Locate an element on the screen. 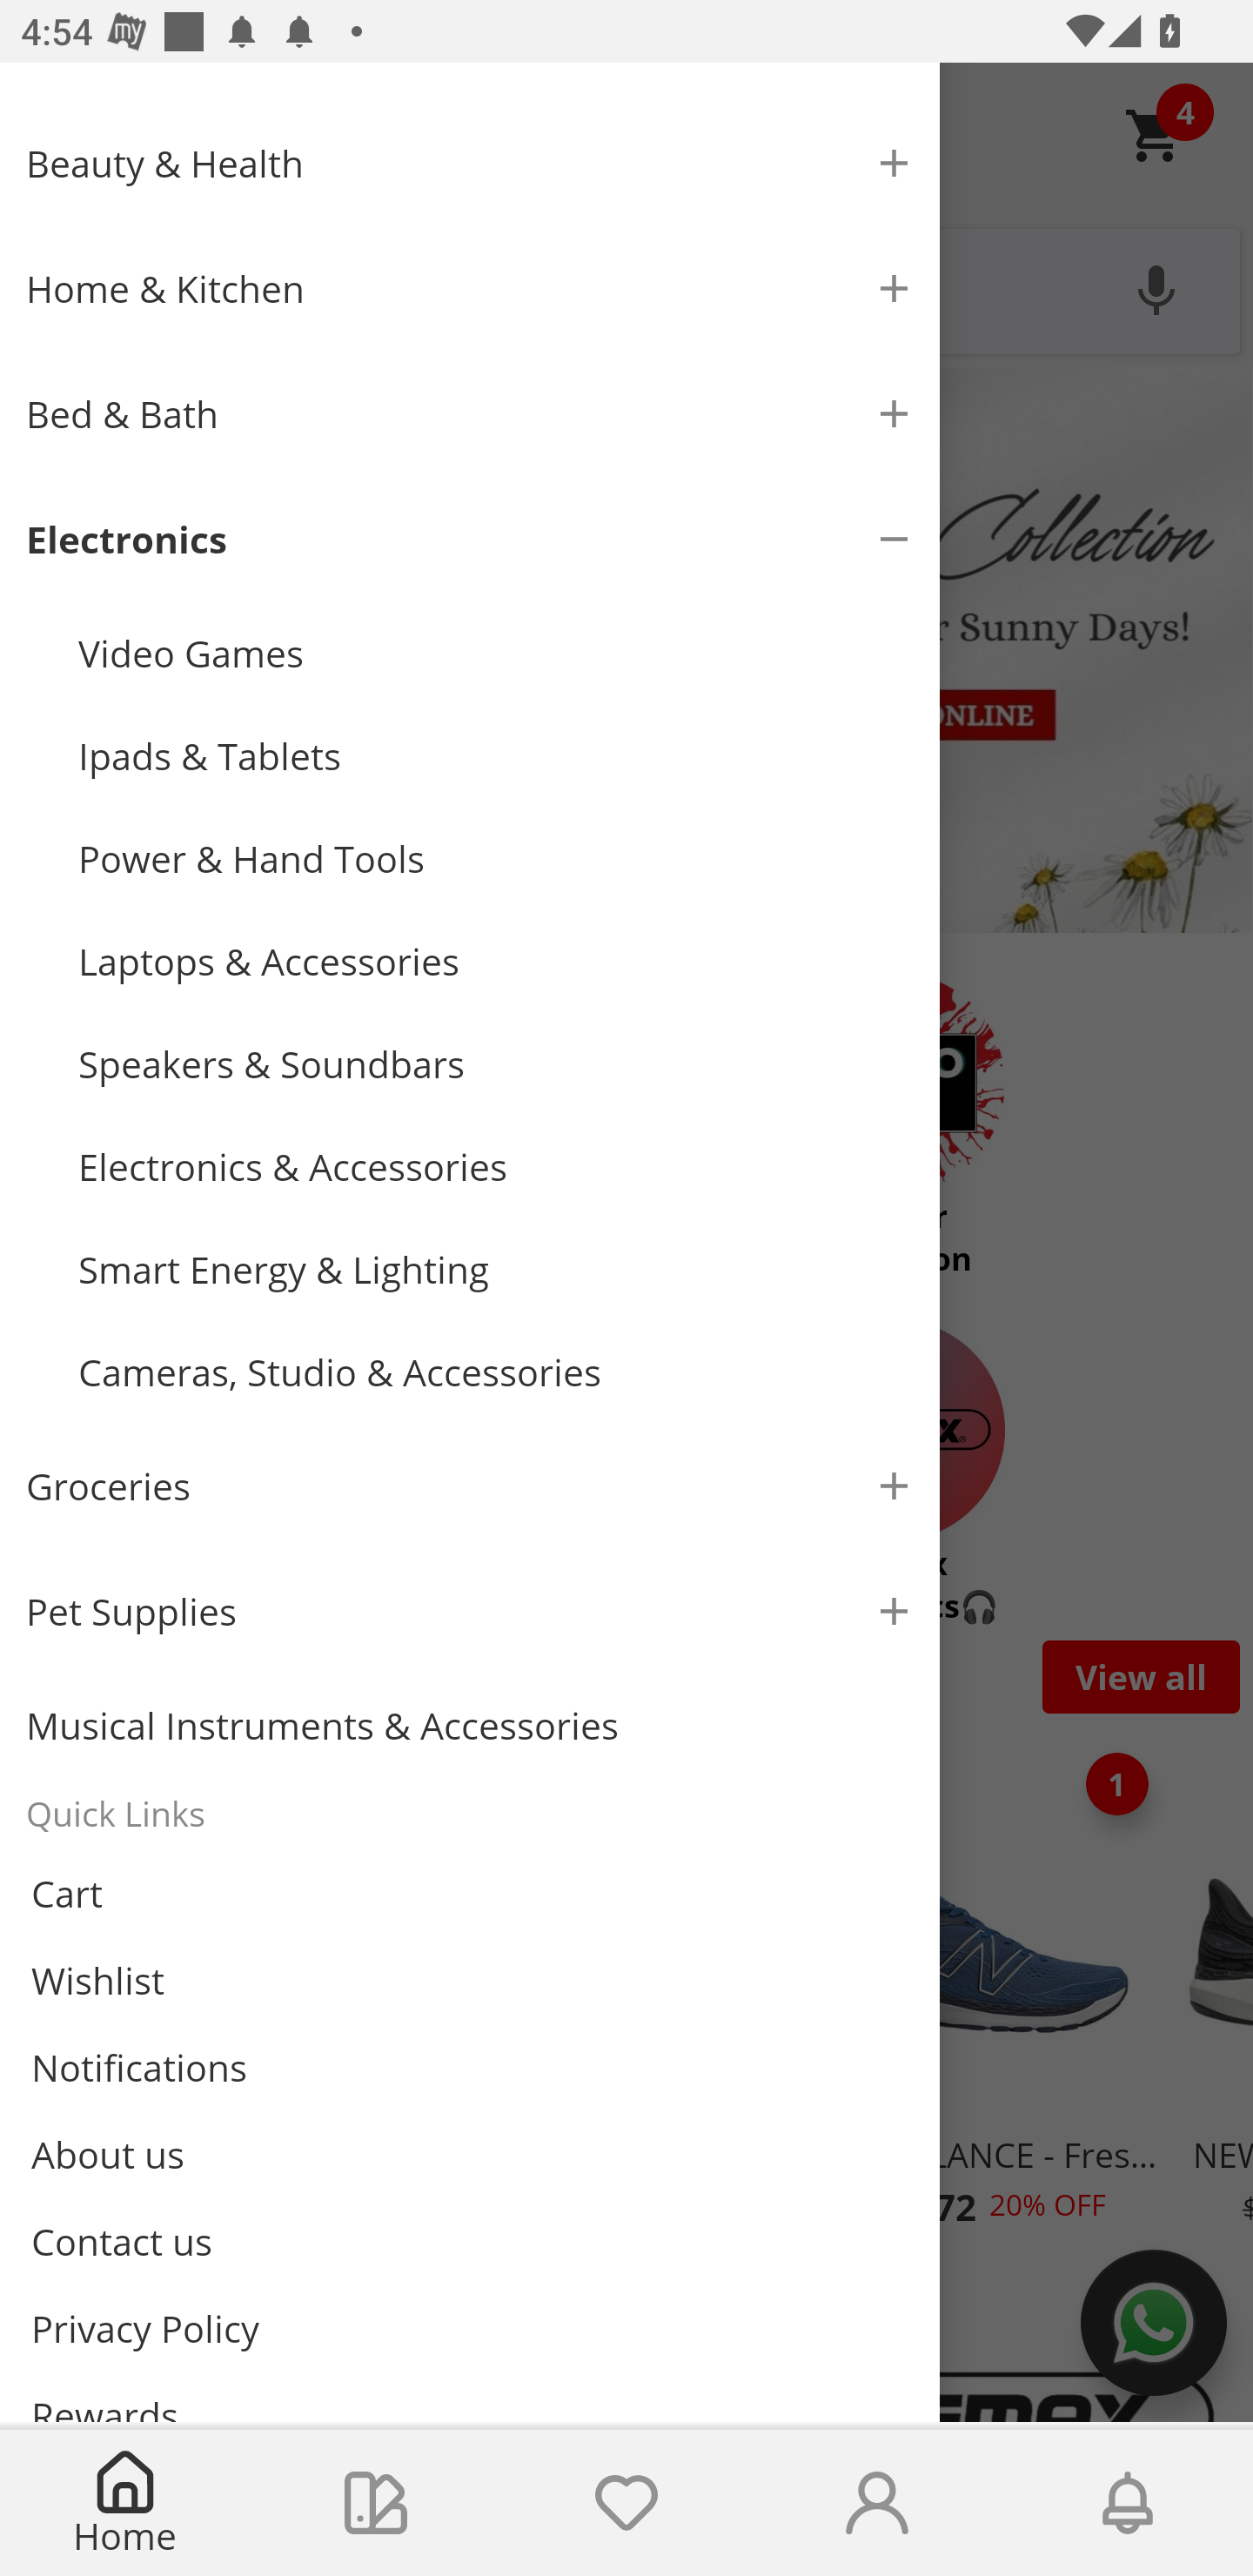  Wishlist is located at coordinates (470, 1981).